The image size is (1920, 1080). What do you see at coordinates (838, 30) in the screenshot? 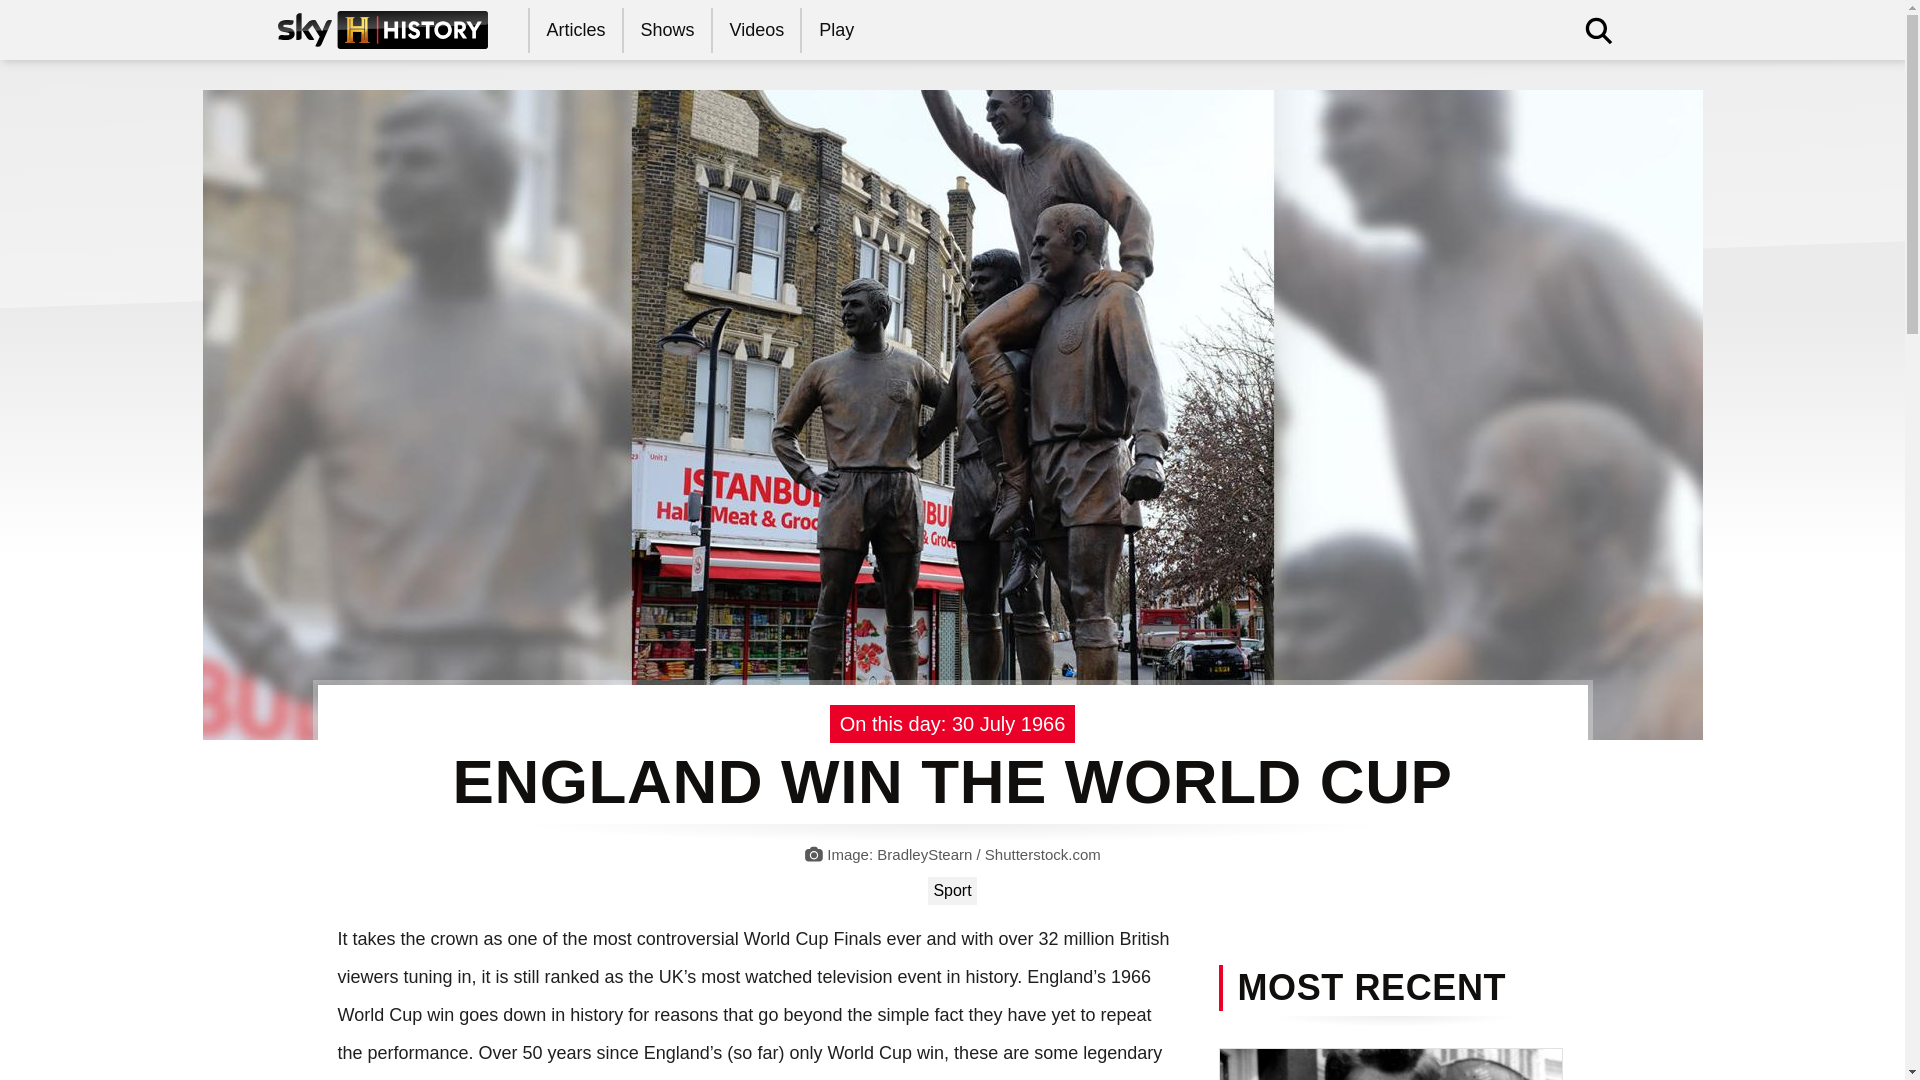
I see `Play` at bounding box center [838, 30].